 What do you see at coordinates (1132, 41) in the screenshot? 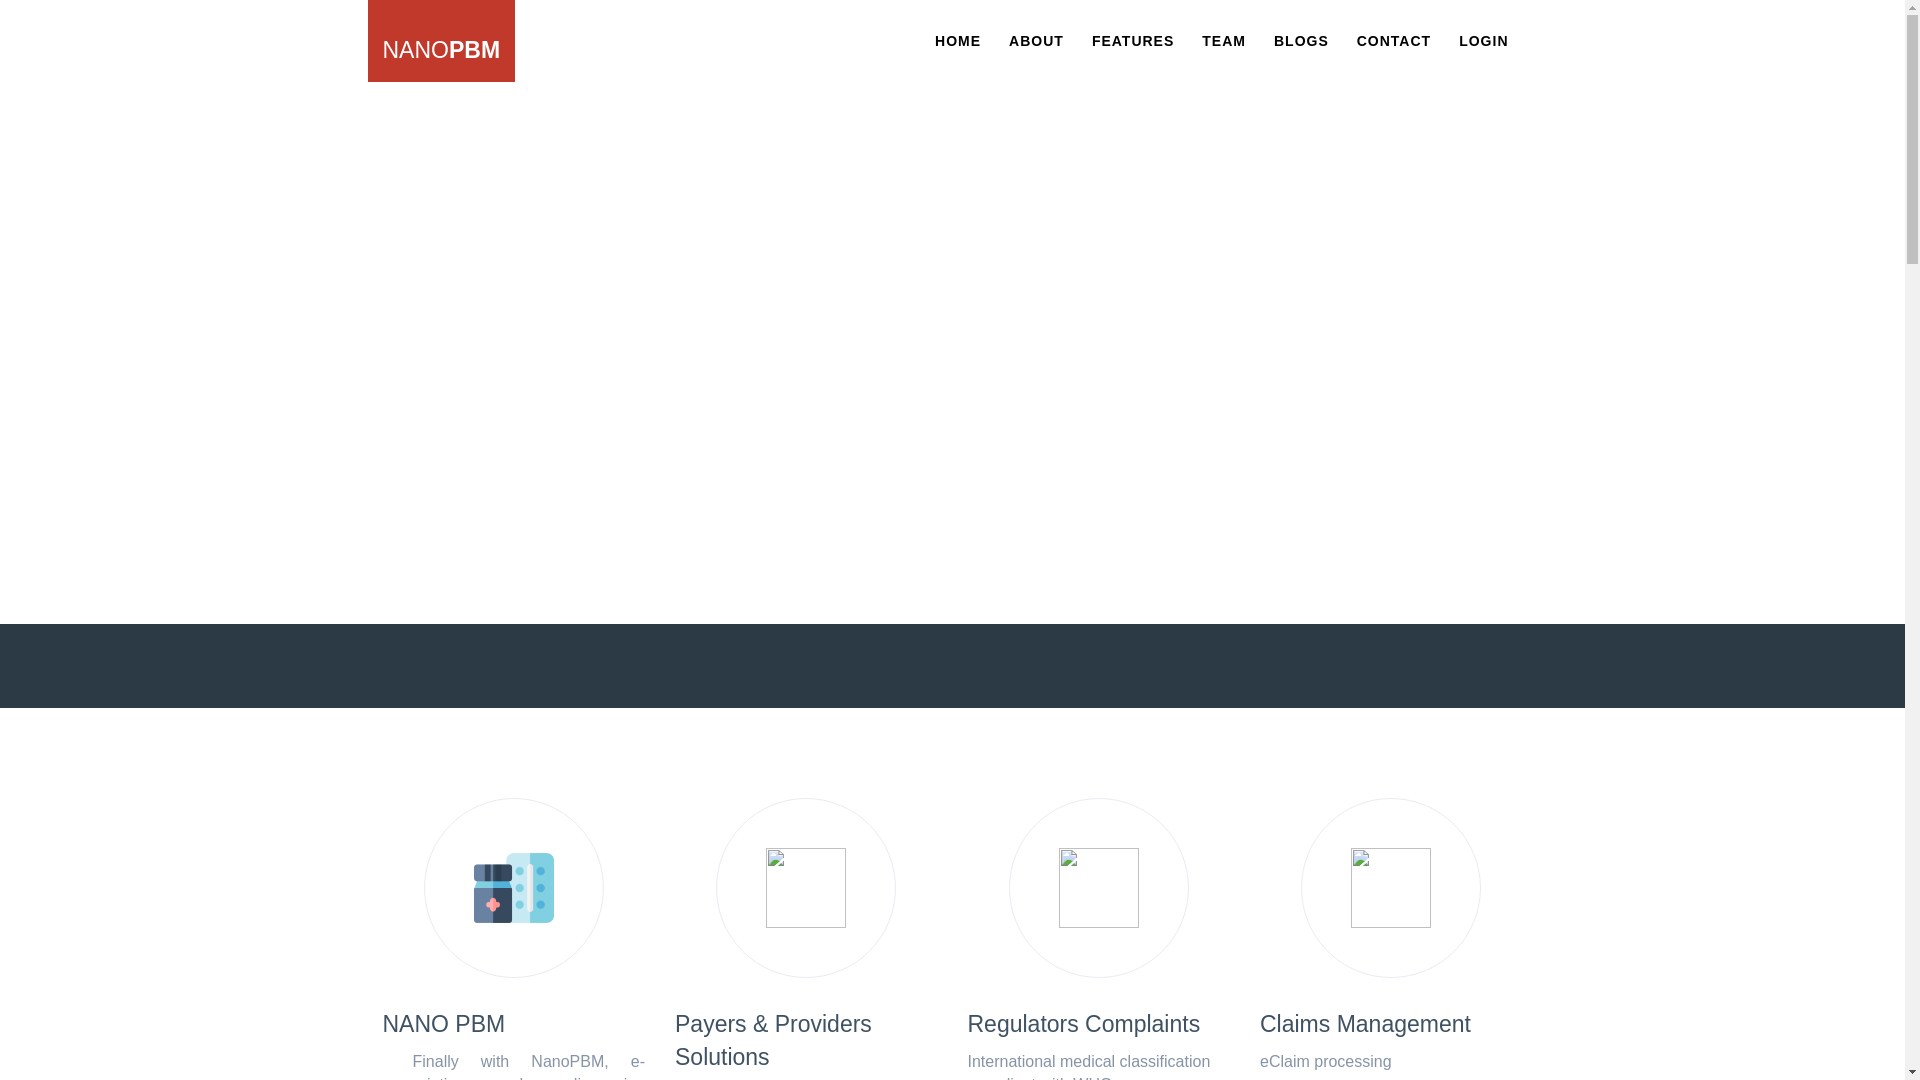
I see `FEATURES` at bounding box center [1132, 41].